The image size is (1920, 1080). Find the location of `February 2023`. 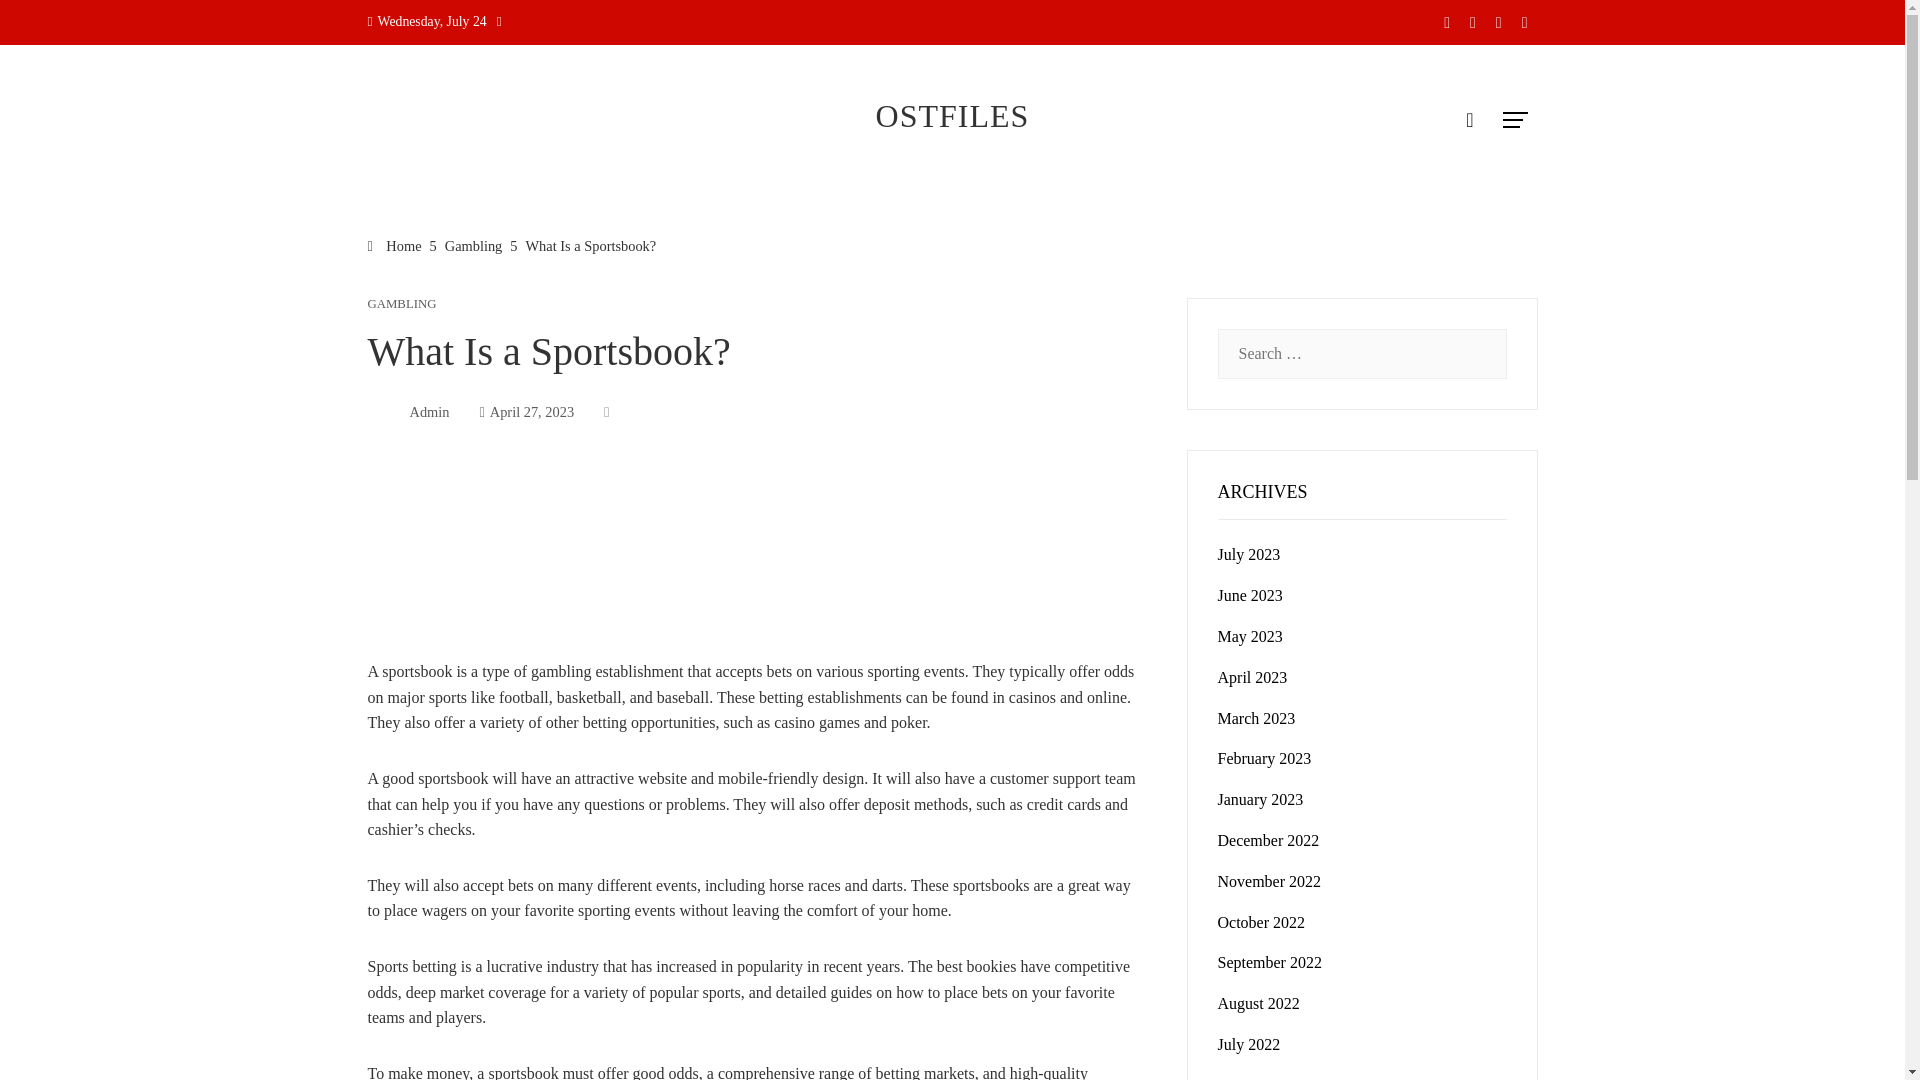

February 2023 is located at coordinates (1264, 758).